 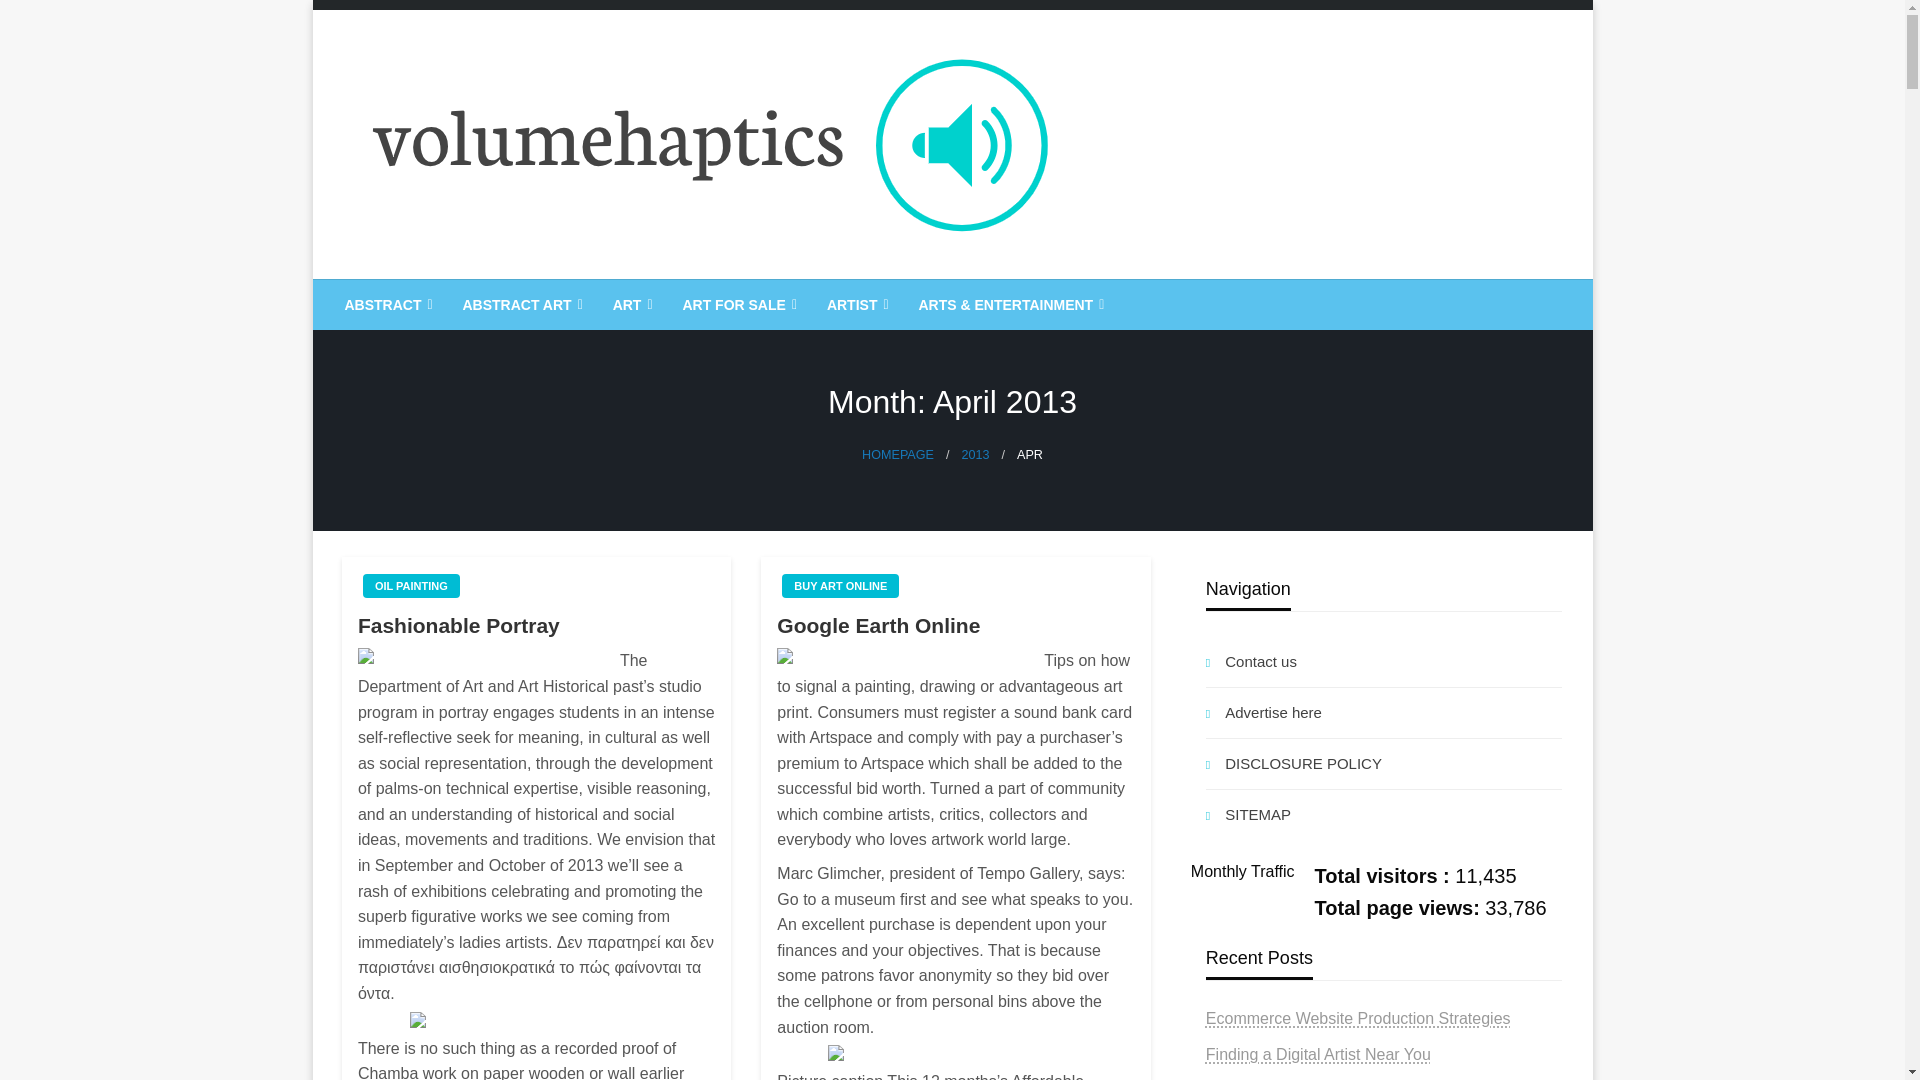 I want to click on ART FOR SALE, so click(x=736, y=304).